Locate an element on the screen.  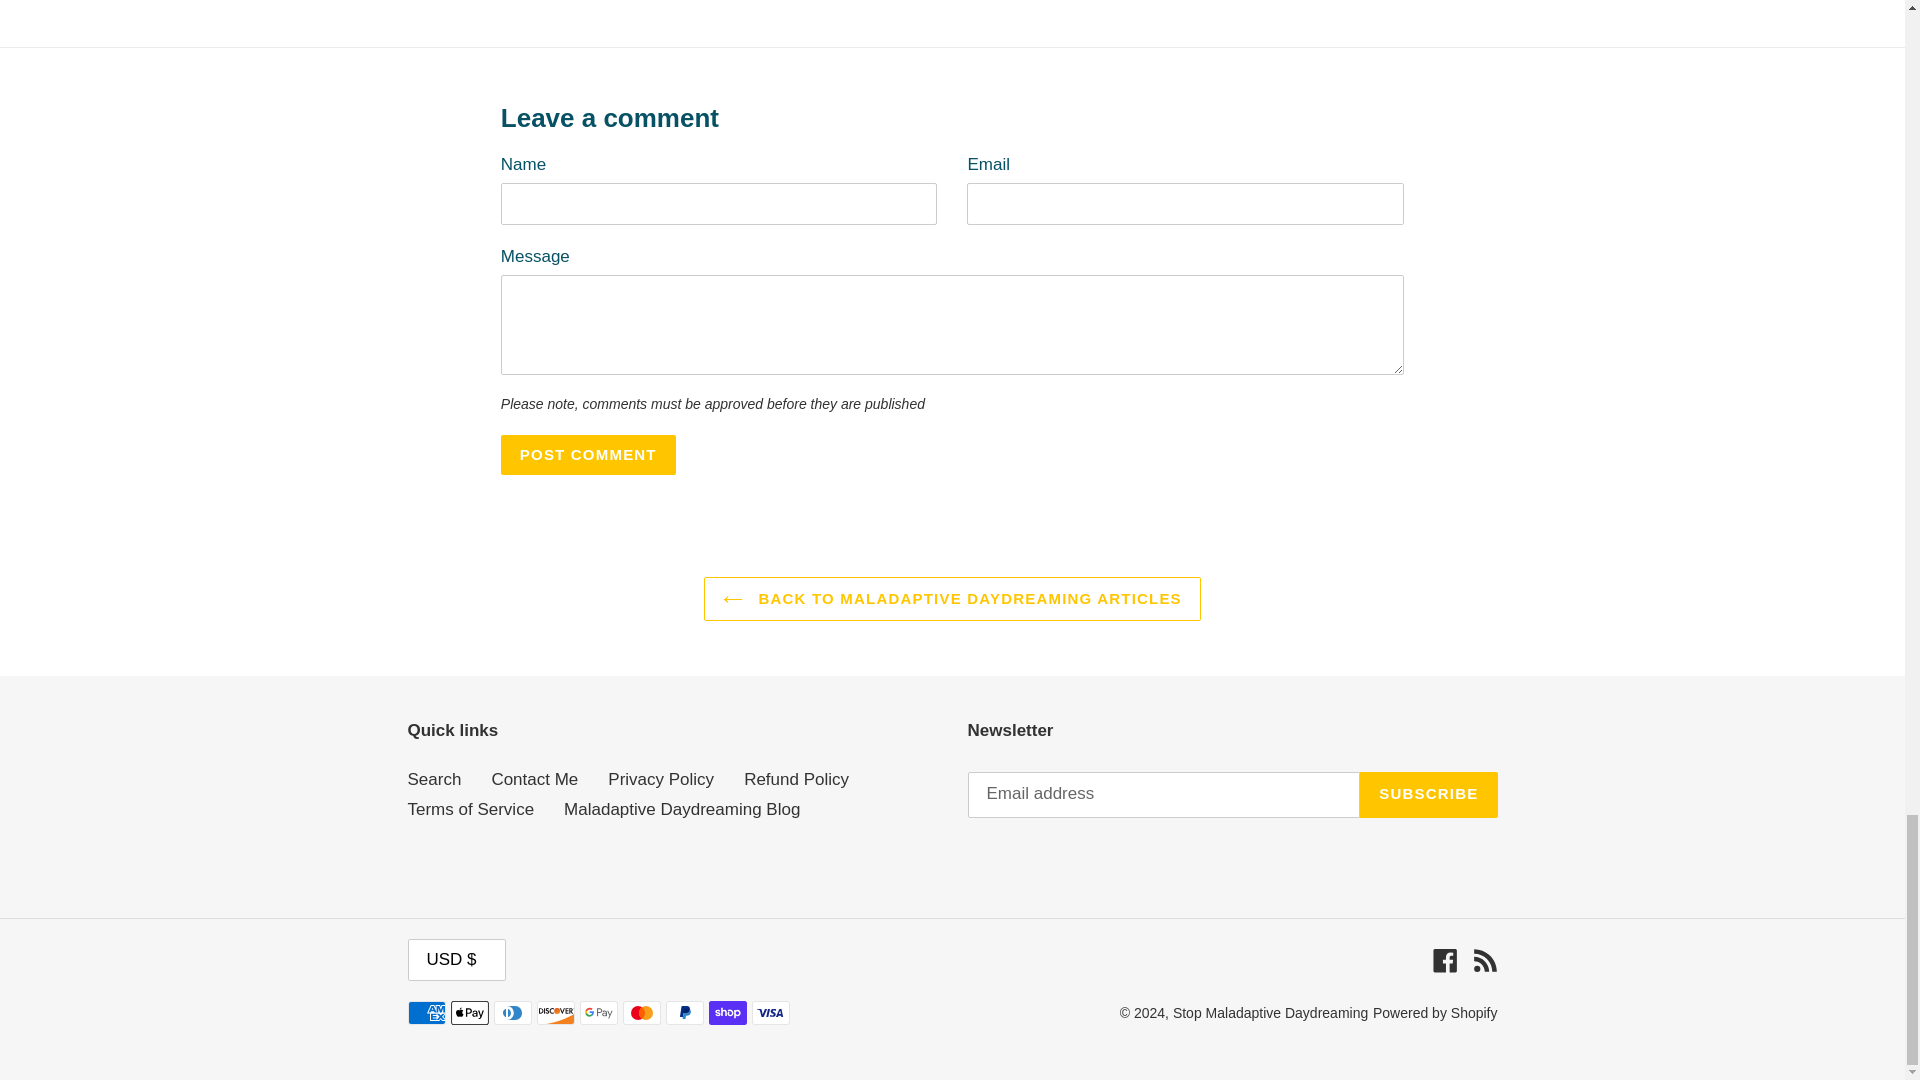
BACK TO MALADAPTIVE DAYDREAMING ARTICLES is located at coordinates (952, 599).